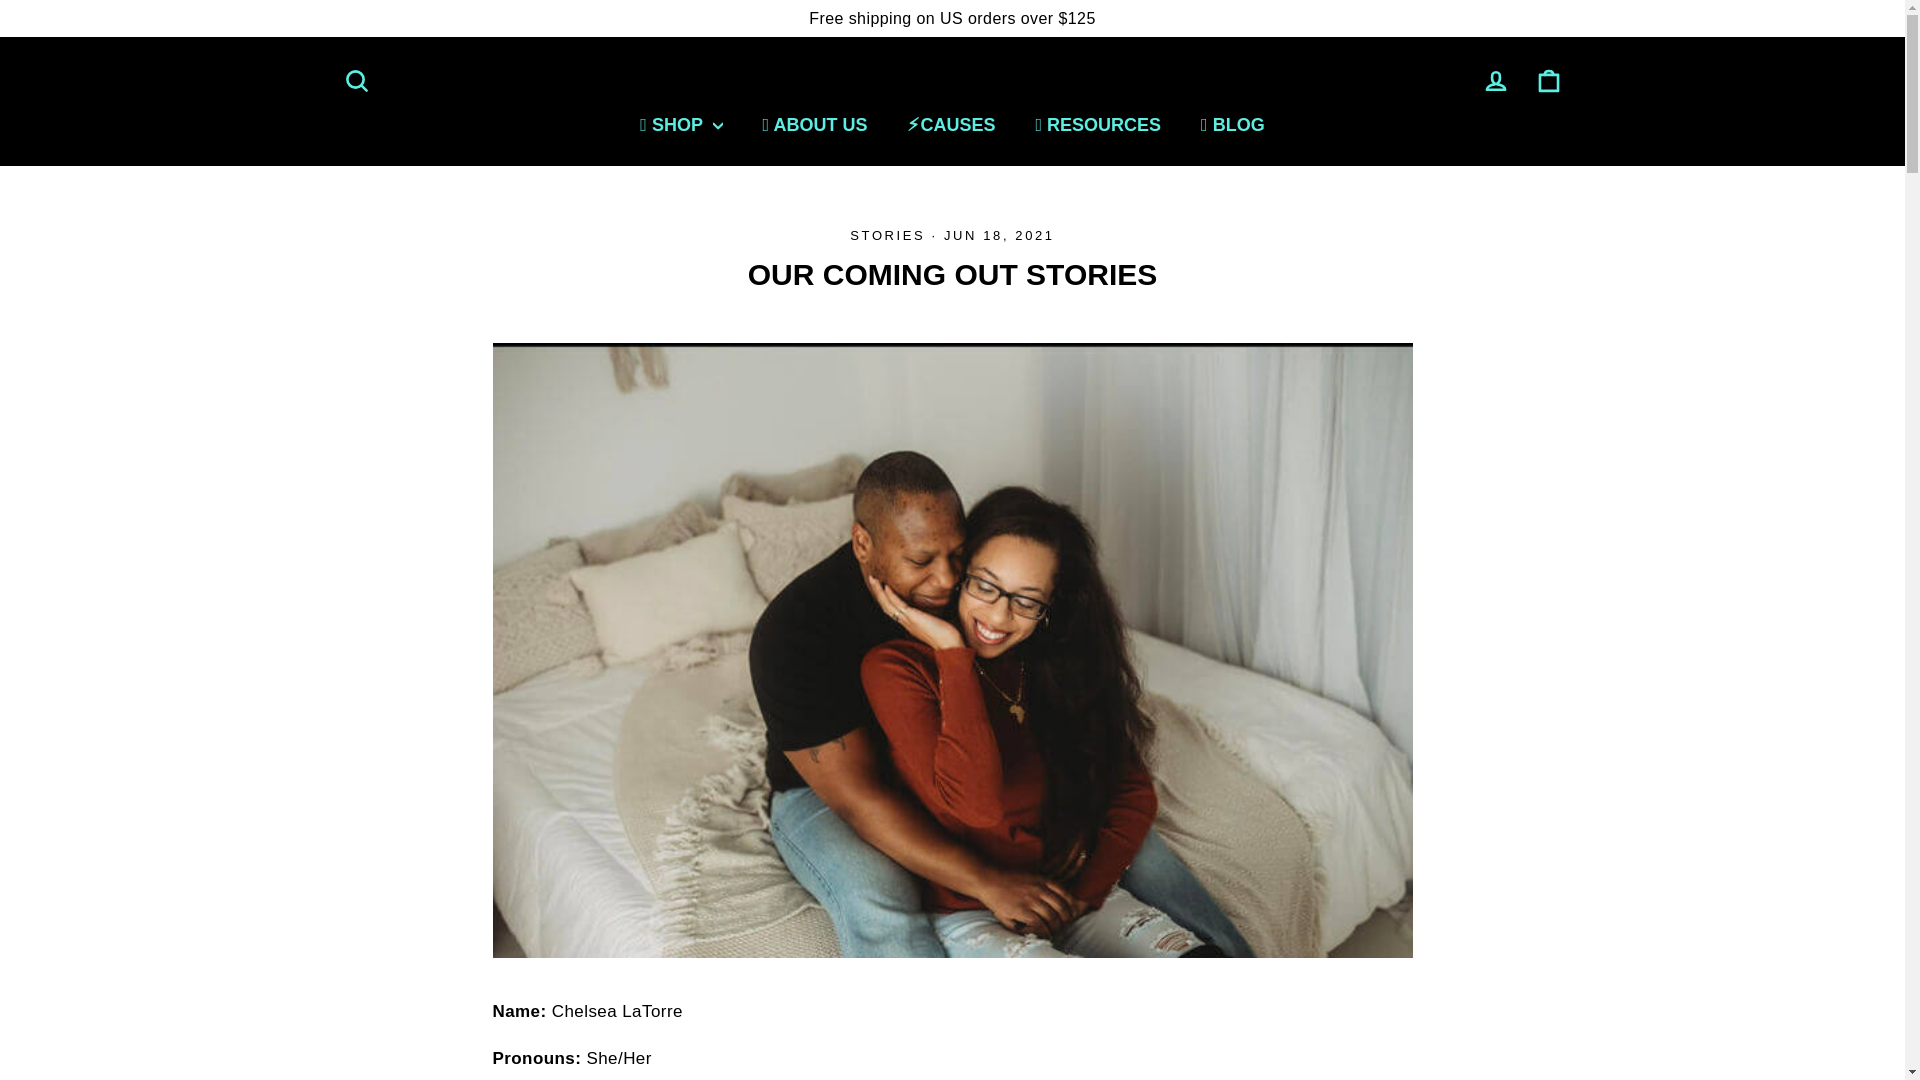  I want to click on ICON-BAG-MINIMAL, so click(1548, 80).